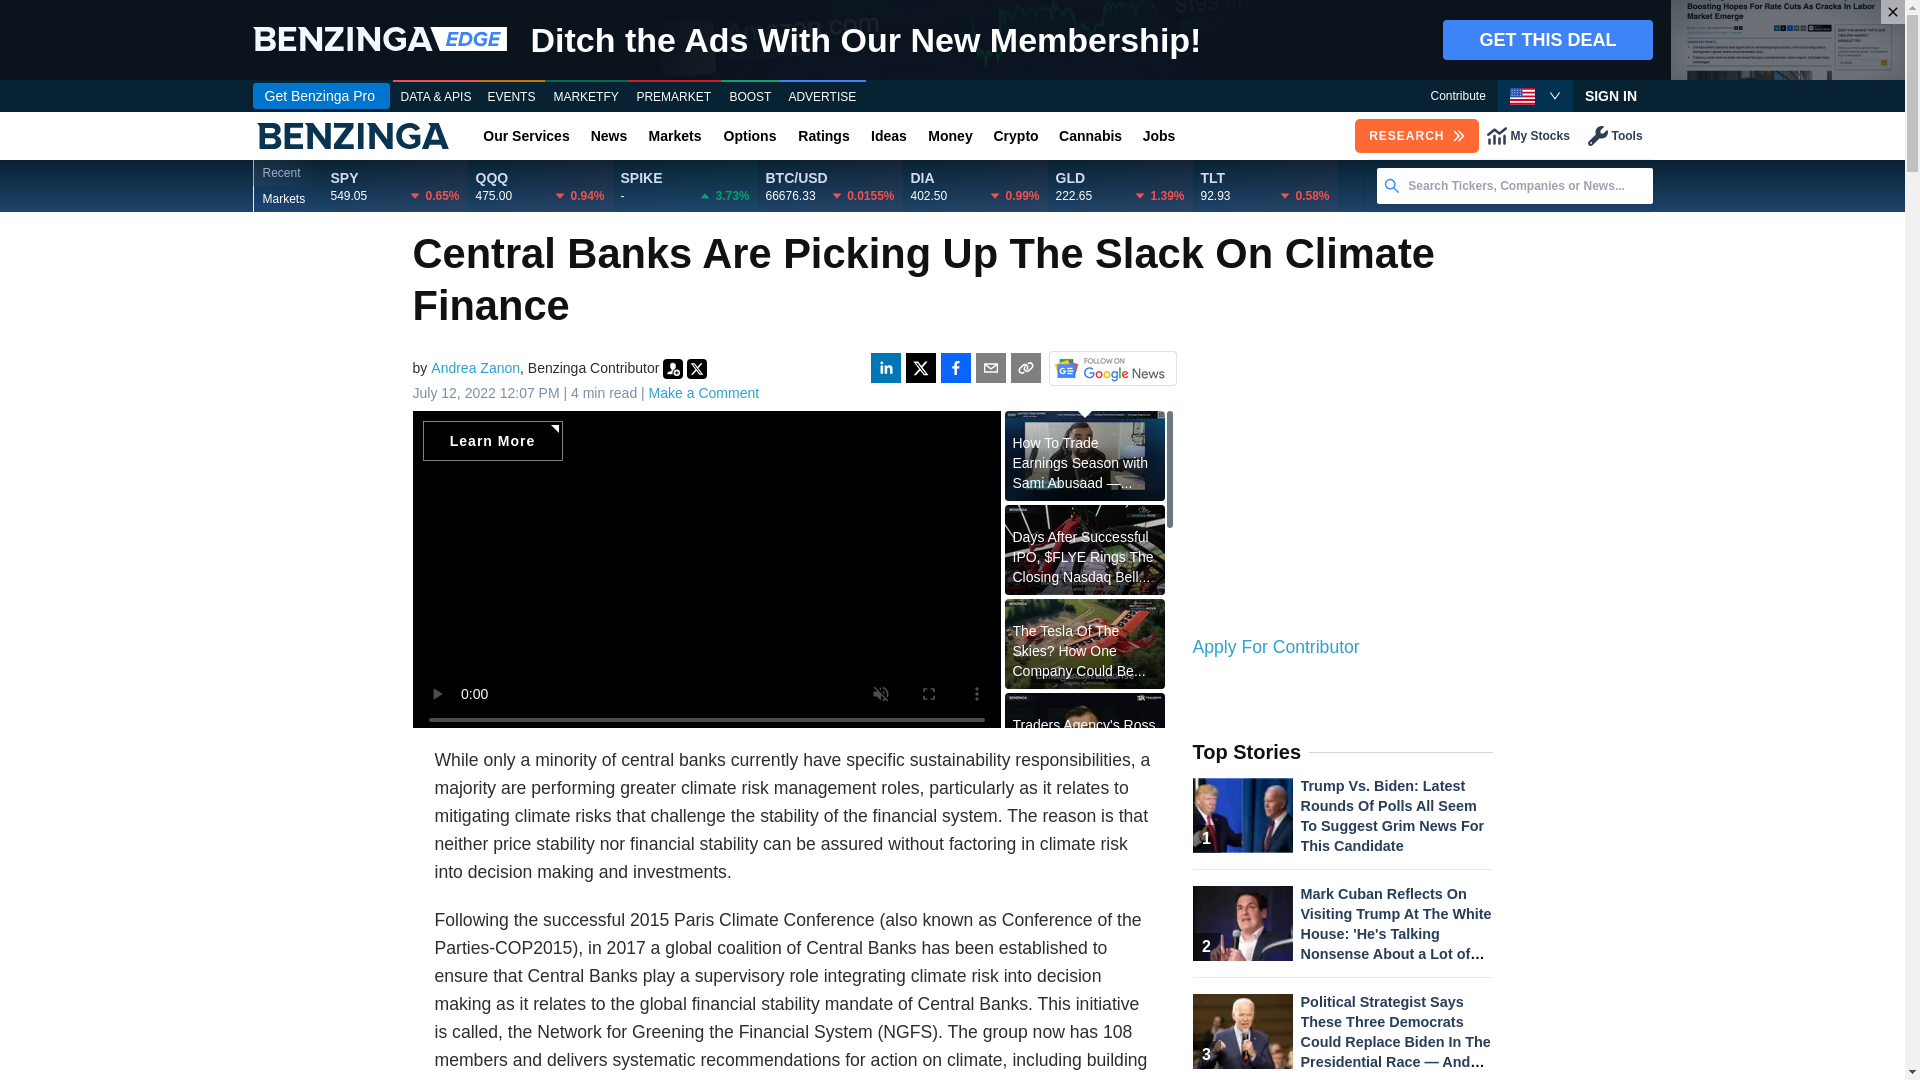  I want to click on ADVERTISE, so click(822, 97).